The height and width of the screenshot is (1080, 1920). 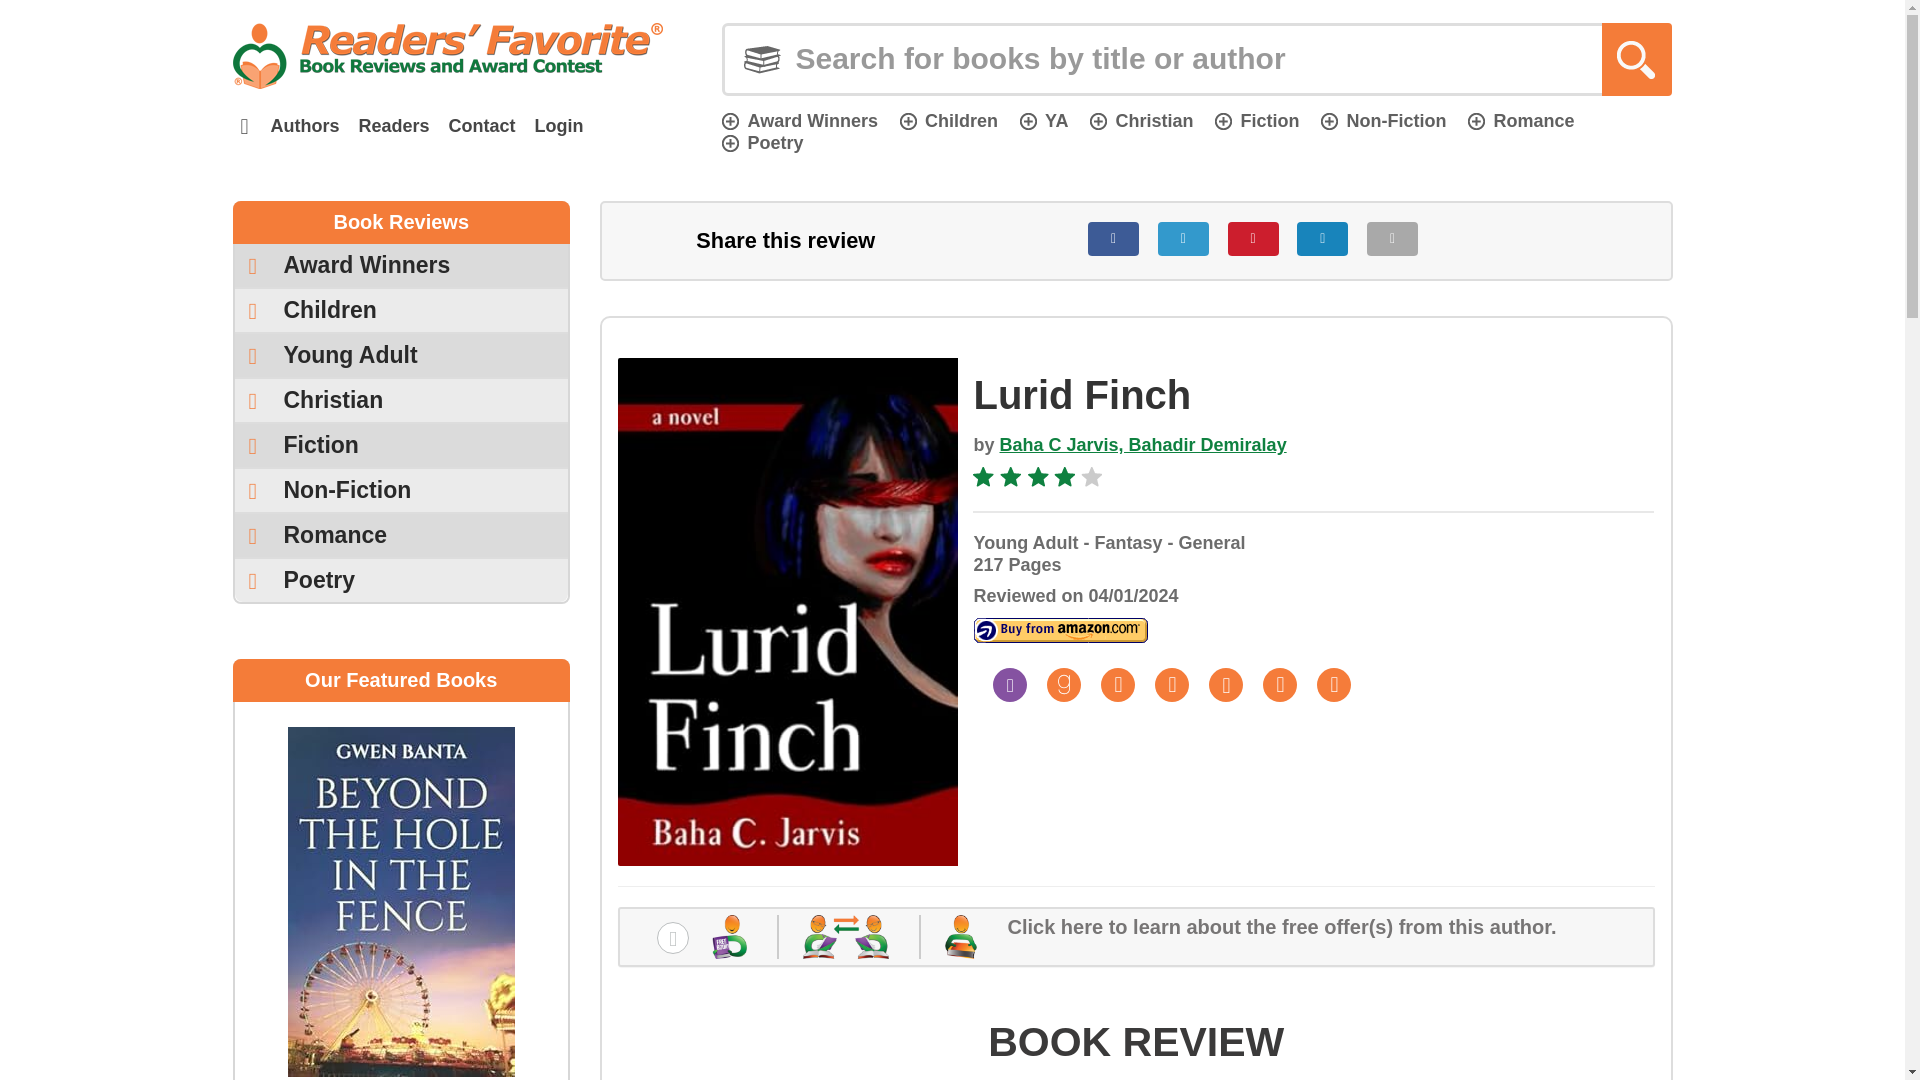 I want to click on Login, so click(x=558, y=126).